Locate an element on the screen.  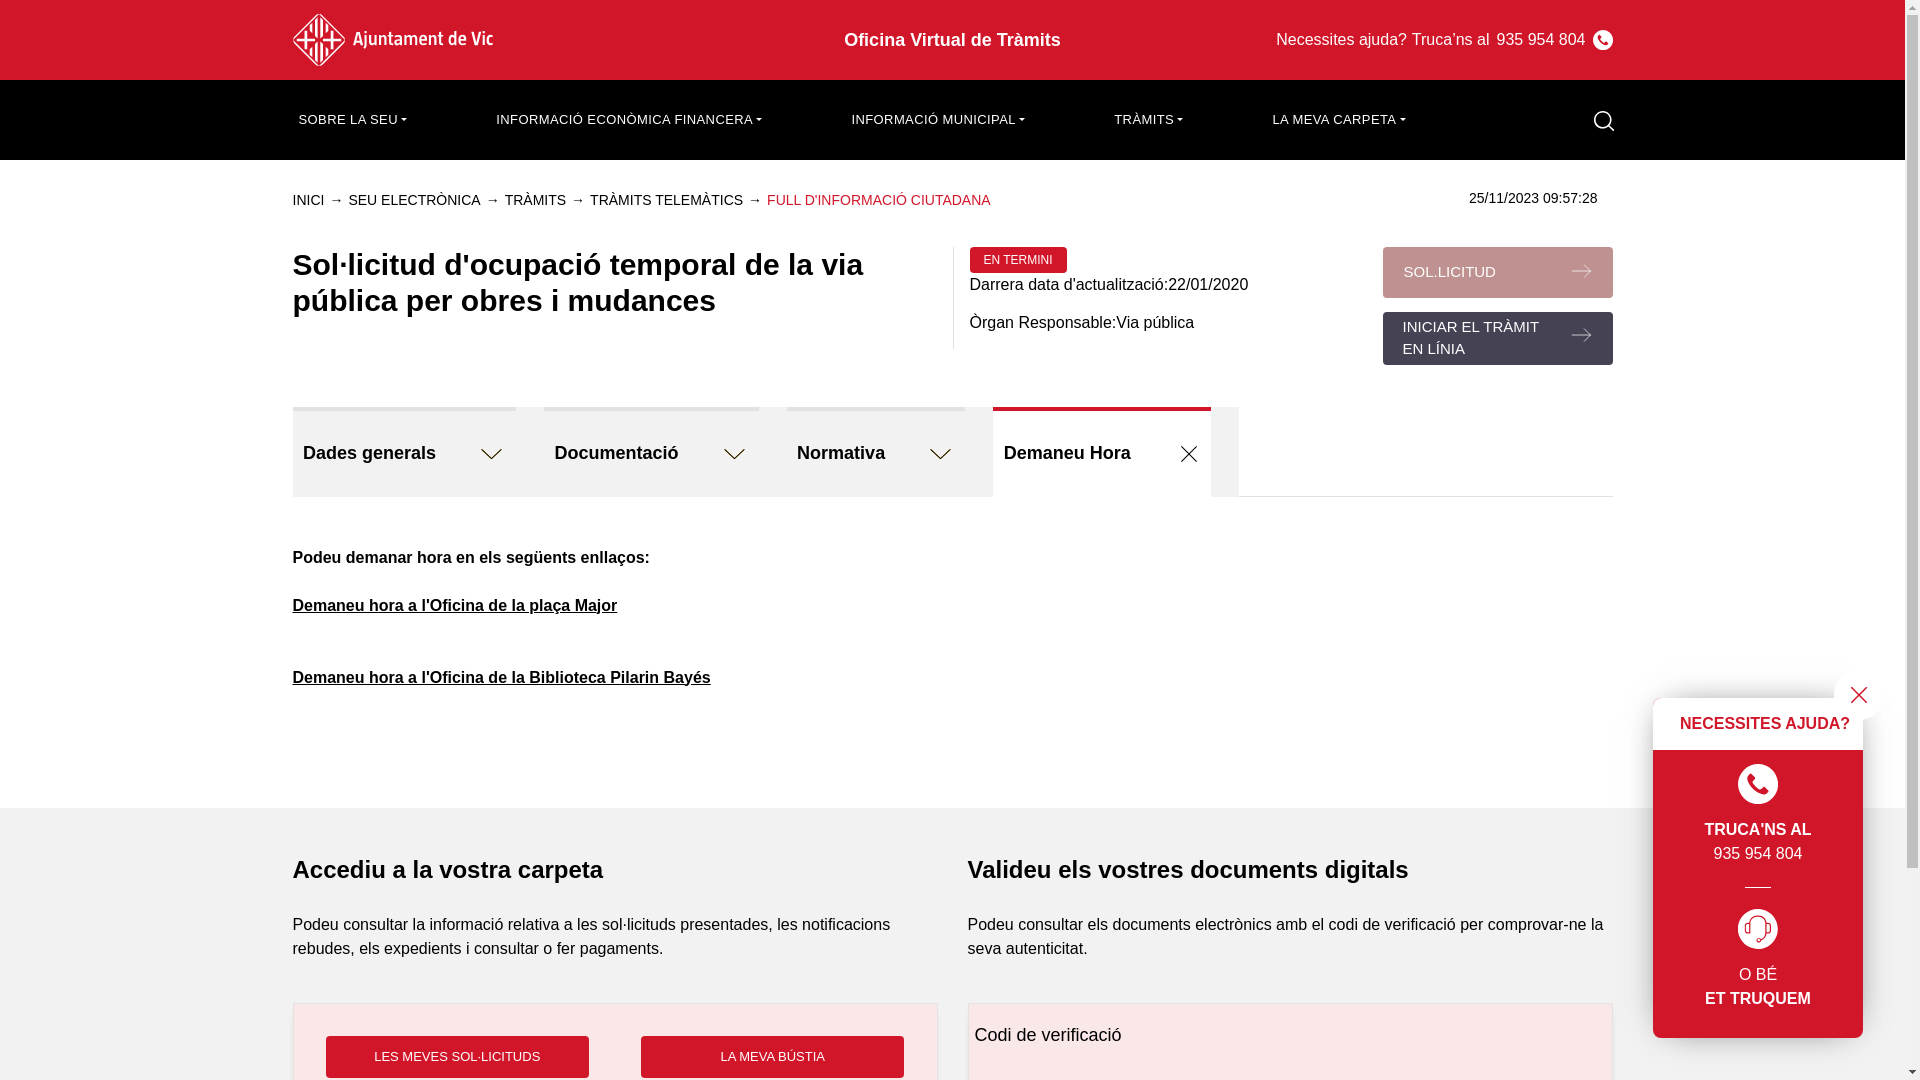
INICI is located at coordinates (308, 200).